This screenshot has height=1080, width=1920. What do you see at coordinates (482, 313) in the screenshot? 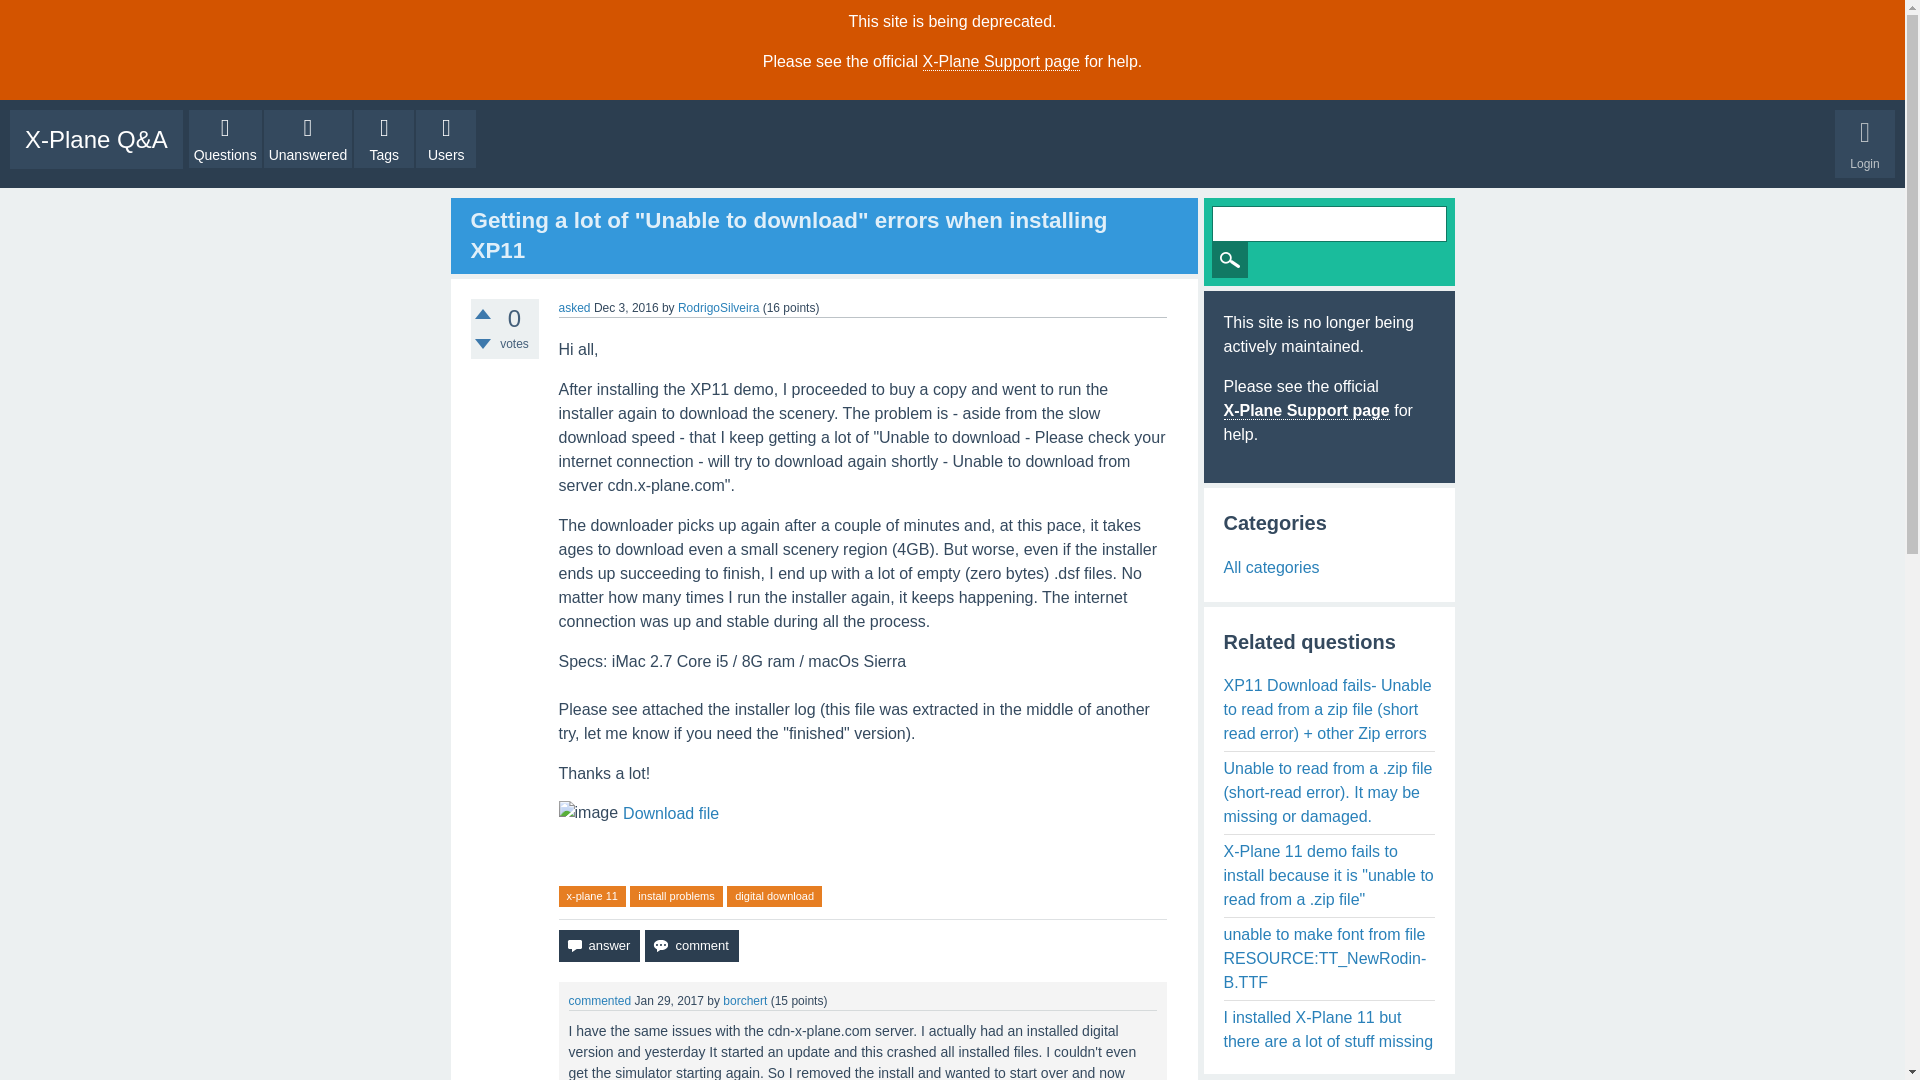
I see `Click to vote up` at bounding box center [482, 313].